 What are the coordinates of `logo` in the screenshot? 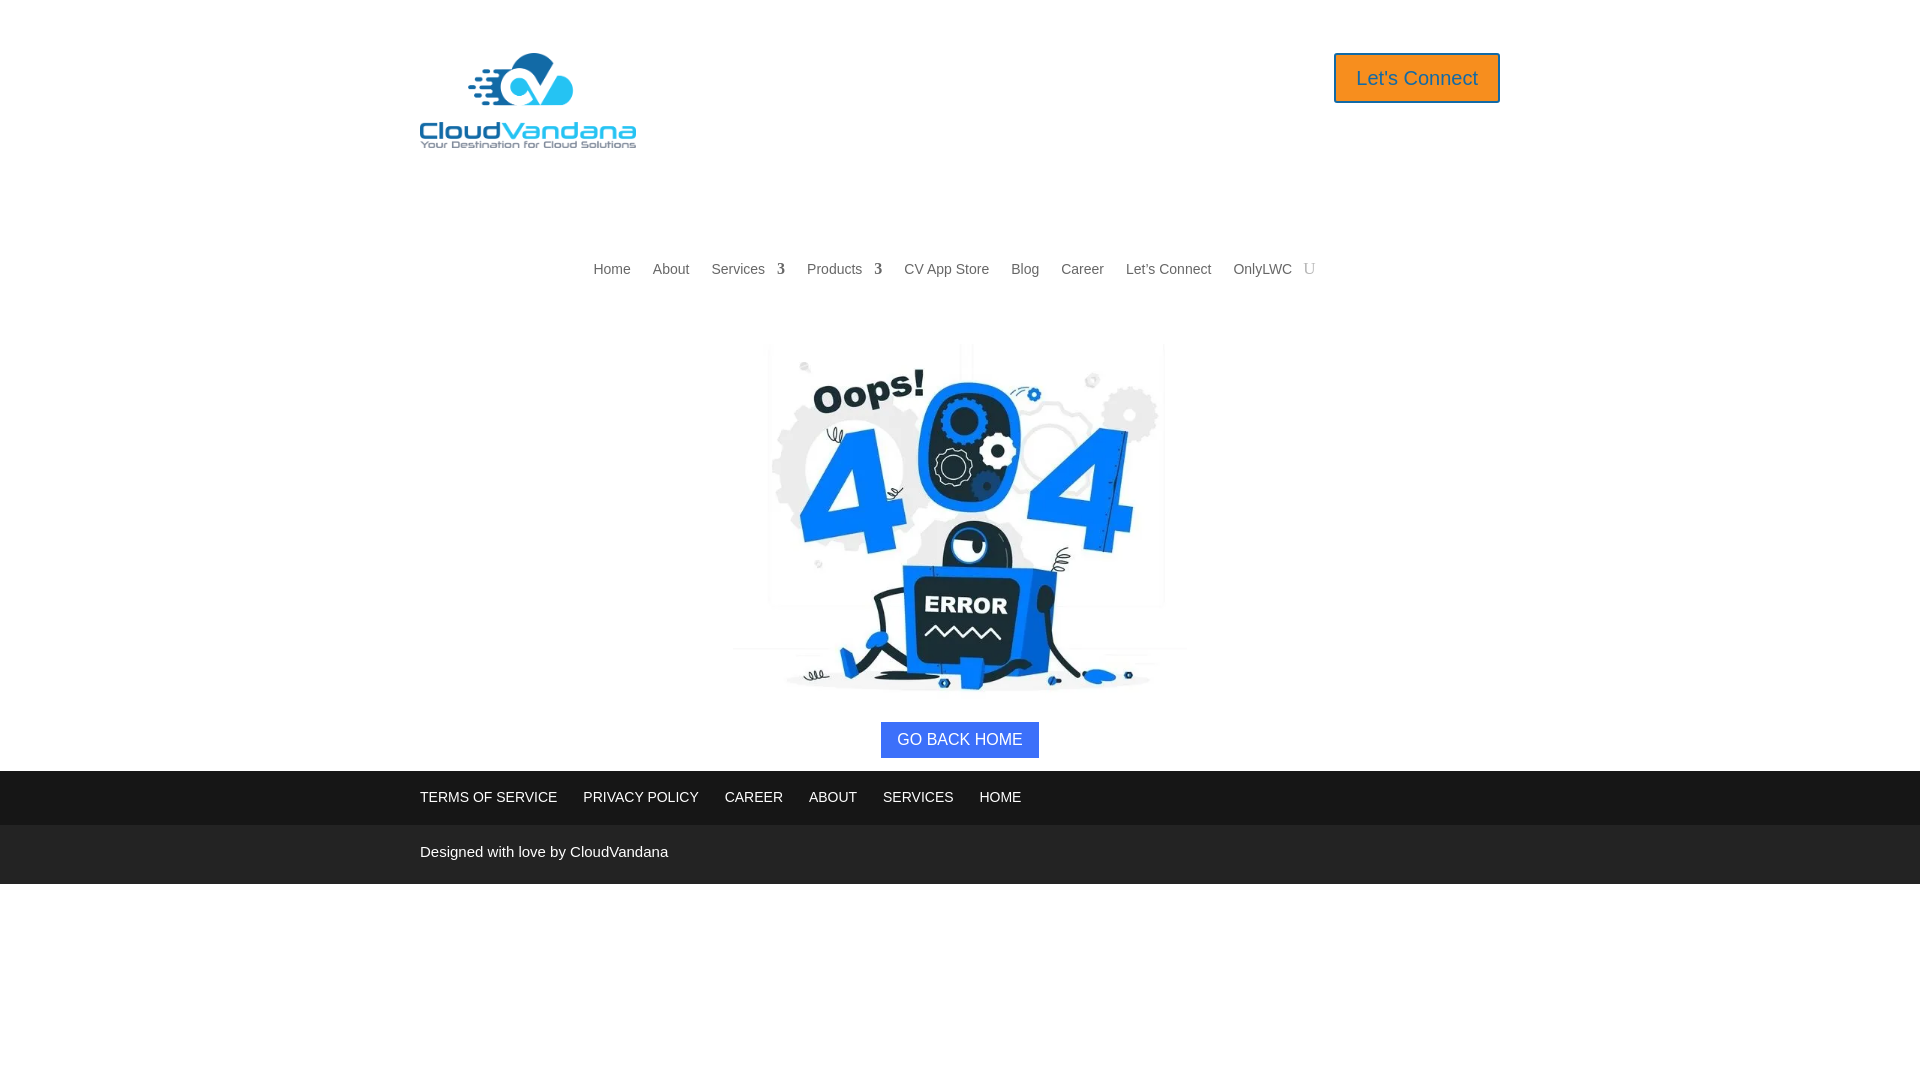 It's located at (528, 100).